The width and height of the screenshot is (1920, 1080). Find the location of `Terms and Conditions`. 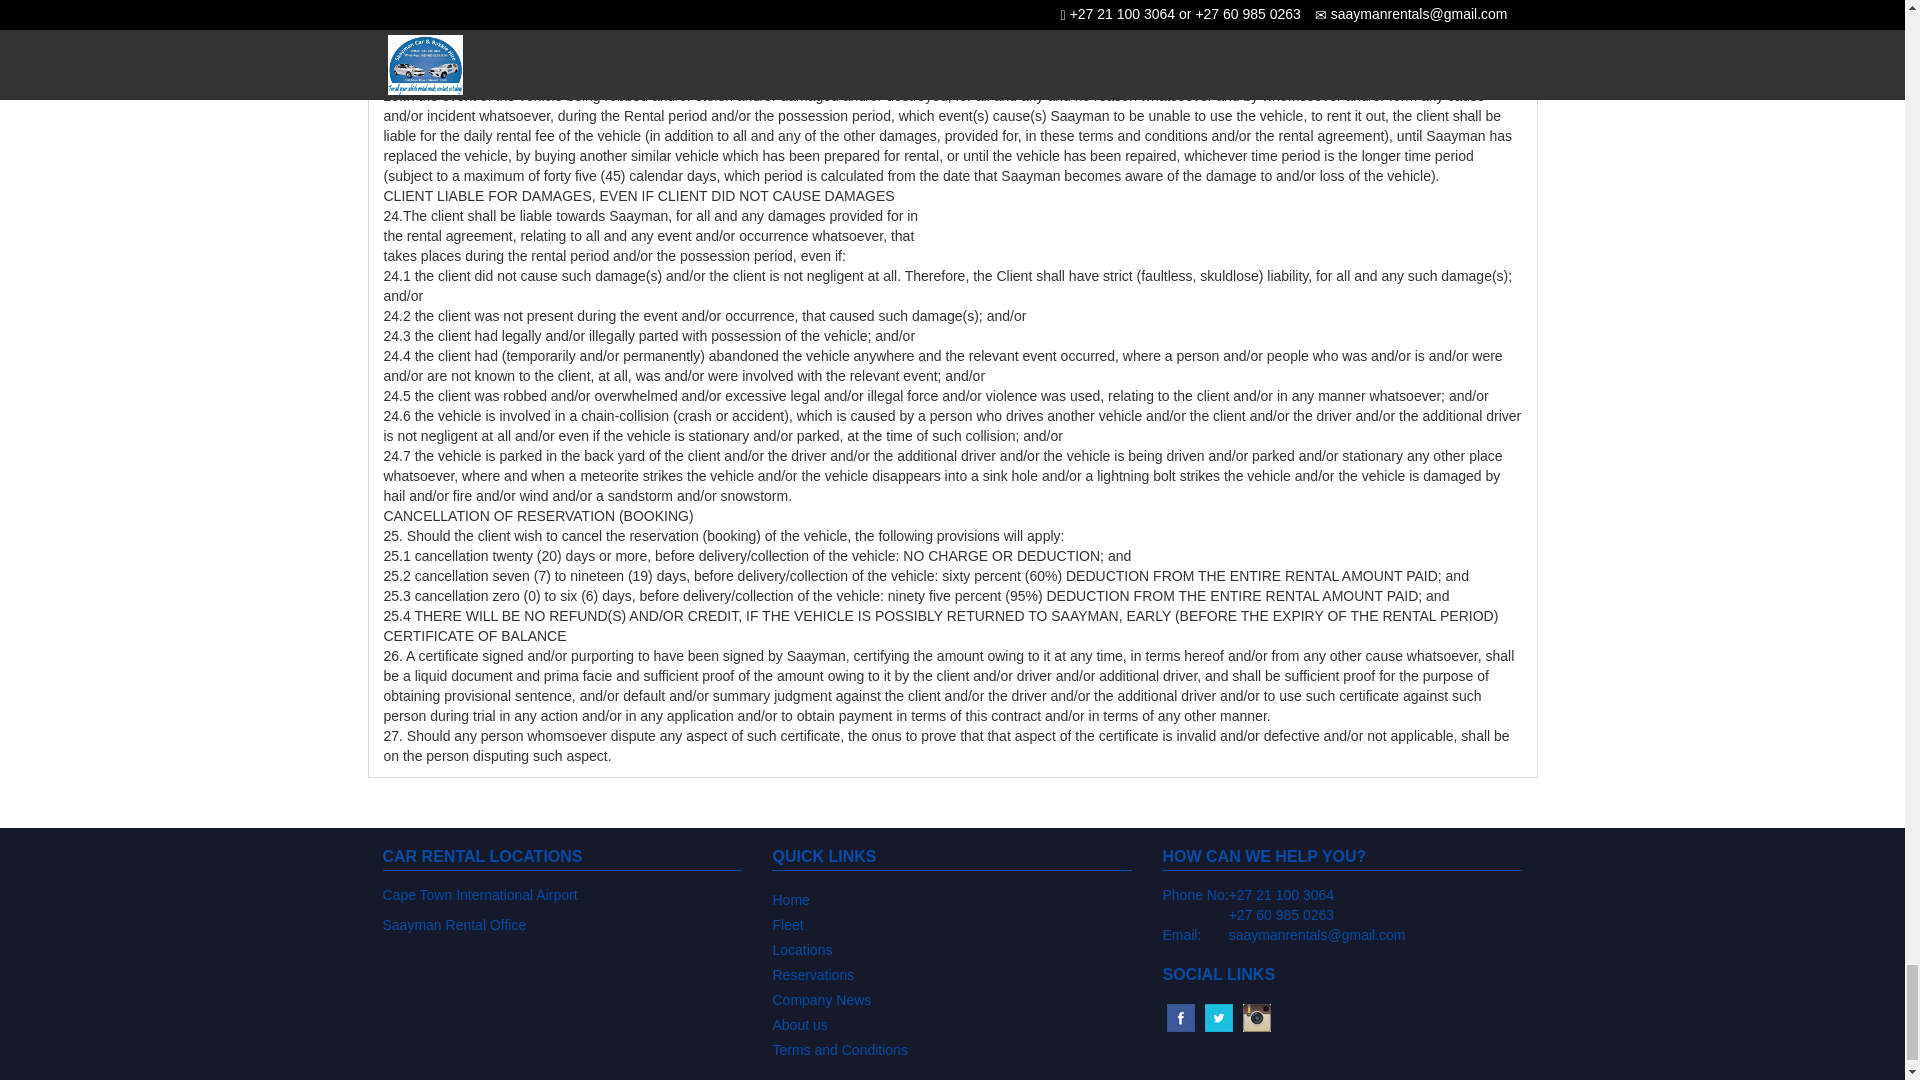

Terms and Conditions is located at coordinates (952, 1048).